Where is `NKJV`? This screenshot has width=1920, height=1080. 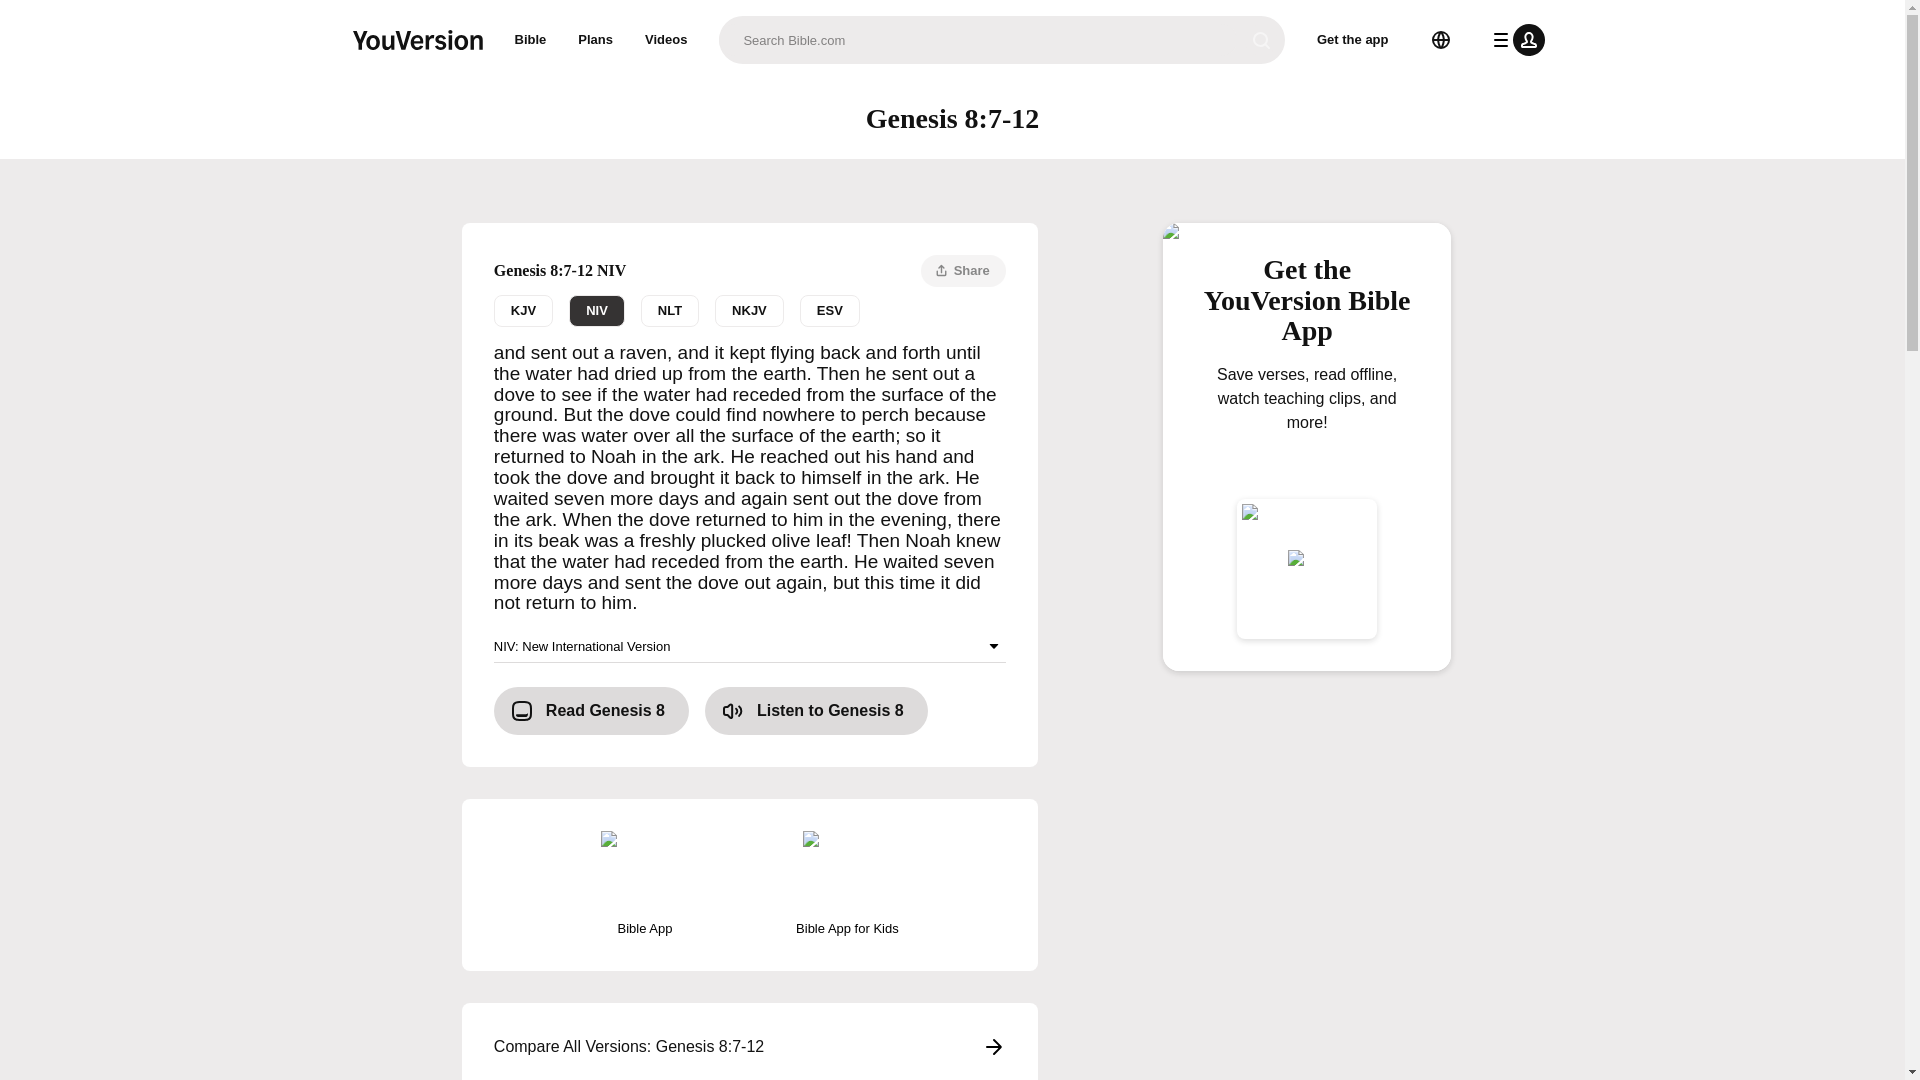 NKJV is located at coordinates (748, 310).